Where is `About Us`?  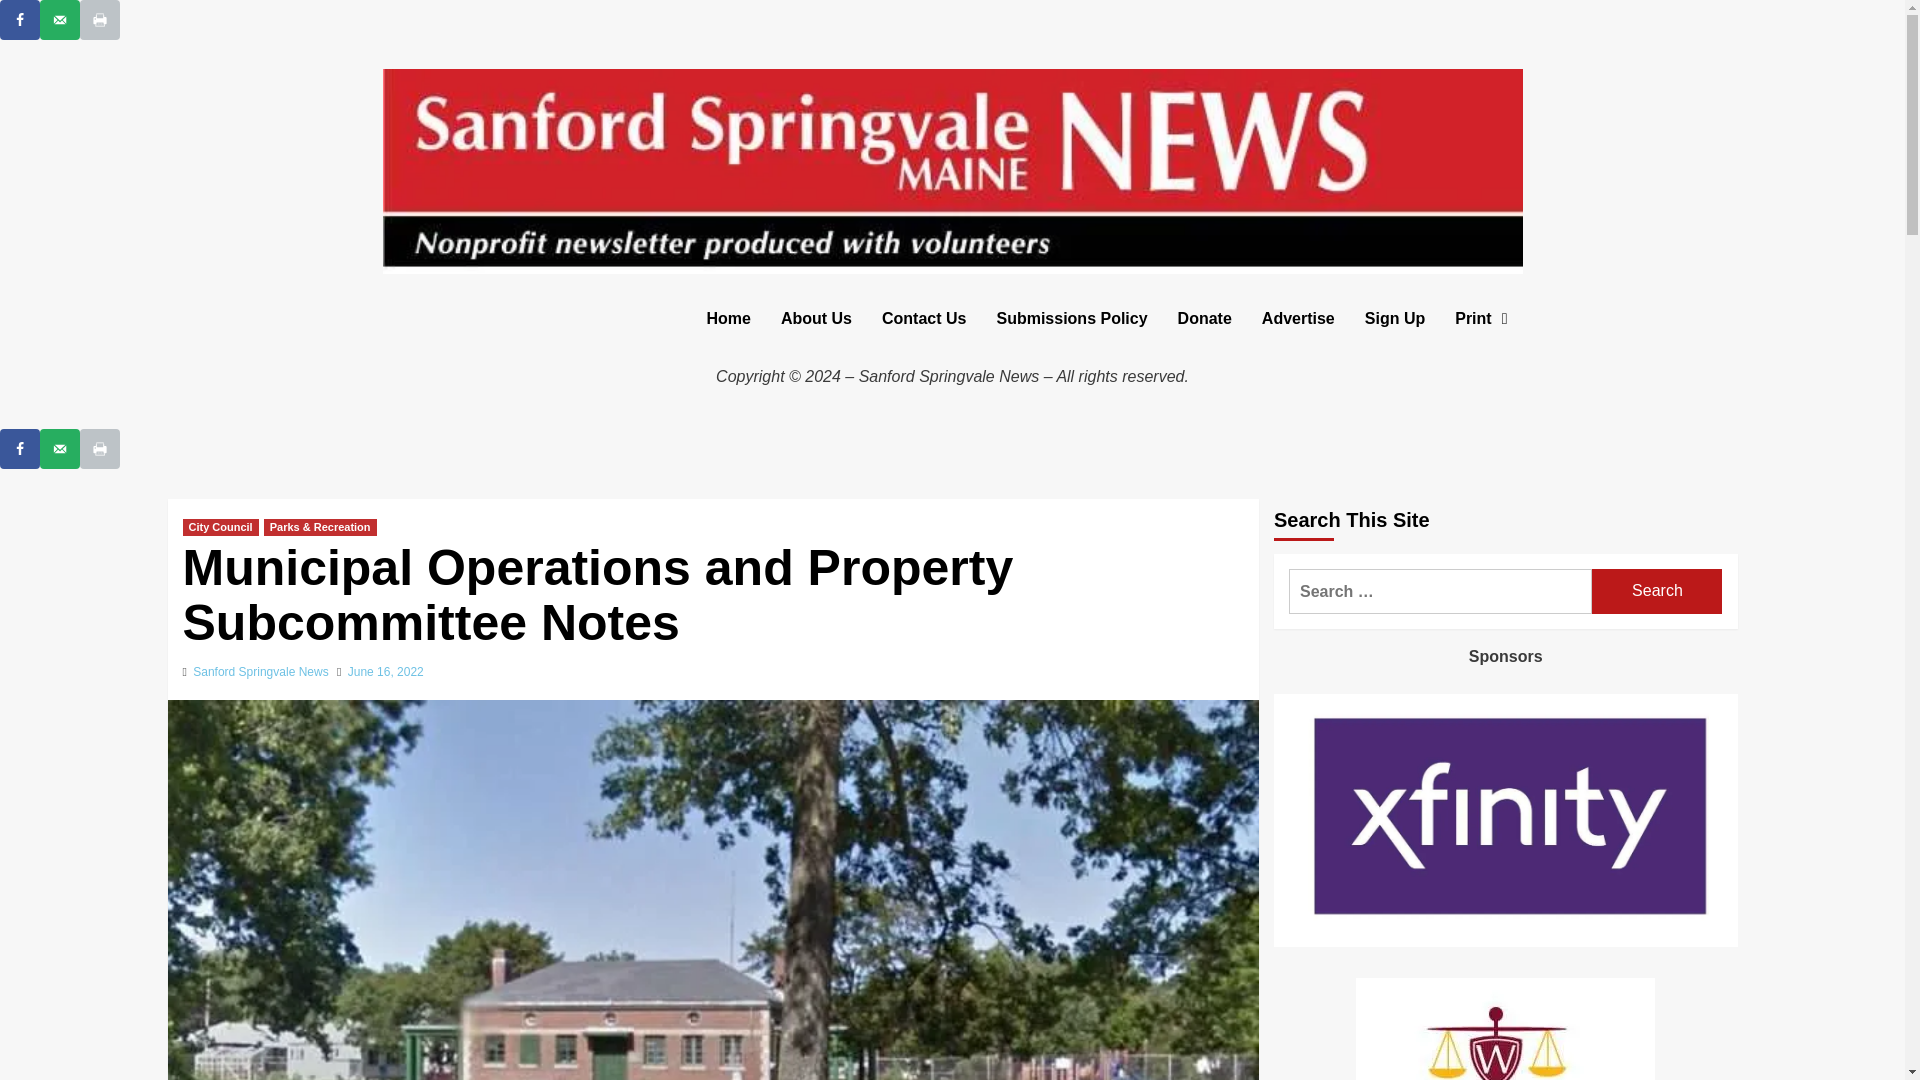
About Us is located at coordinates (816, 318).